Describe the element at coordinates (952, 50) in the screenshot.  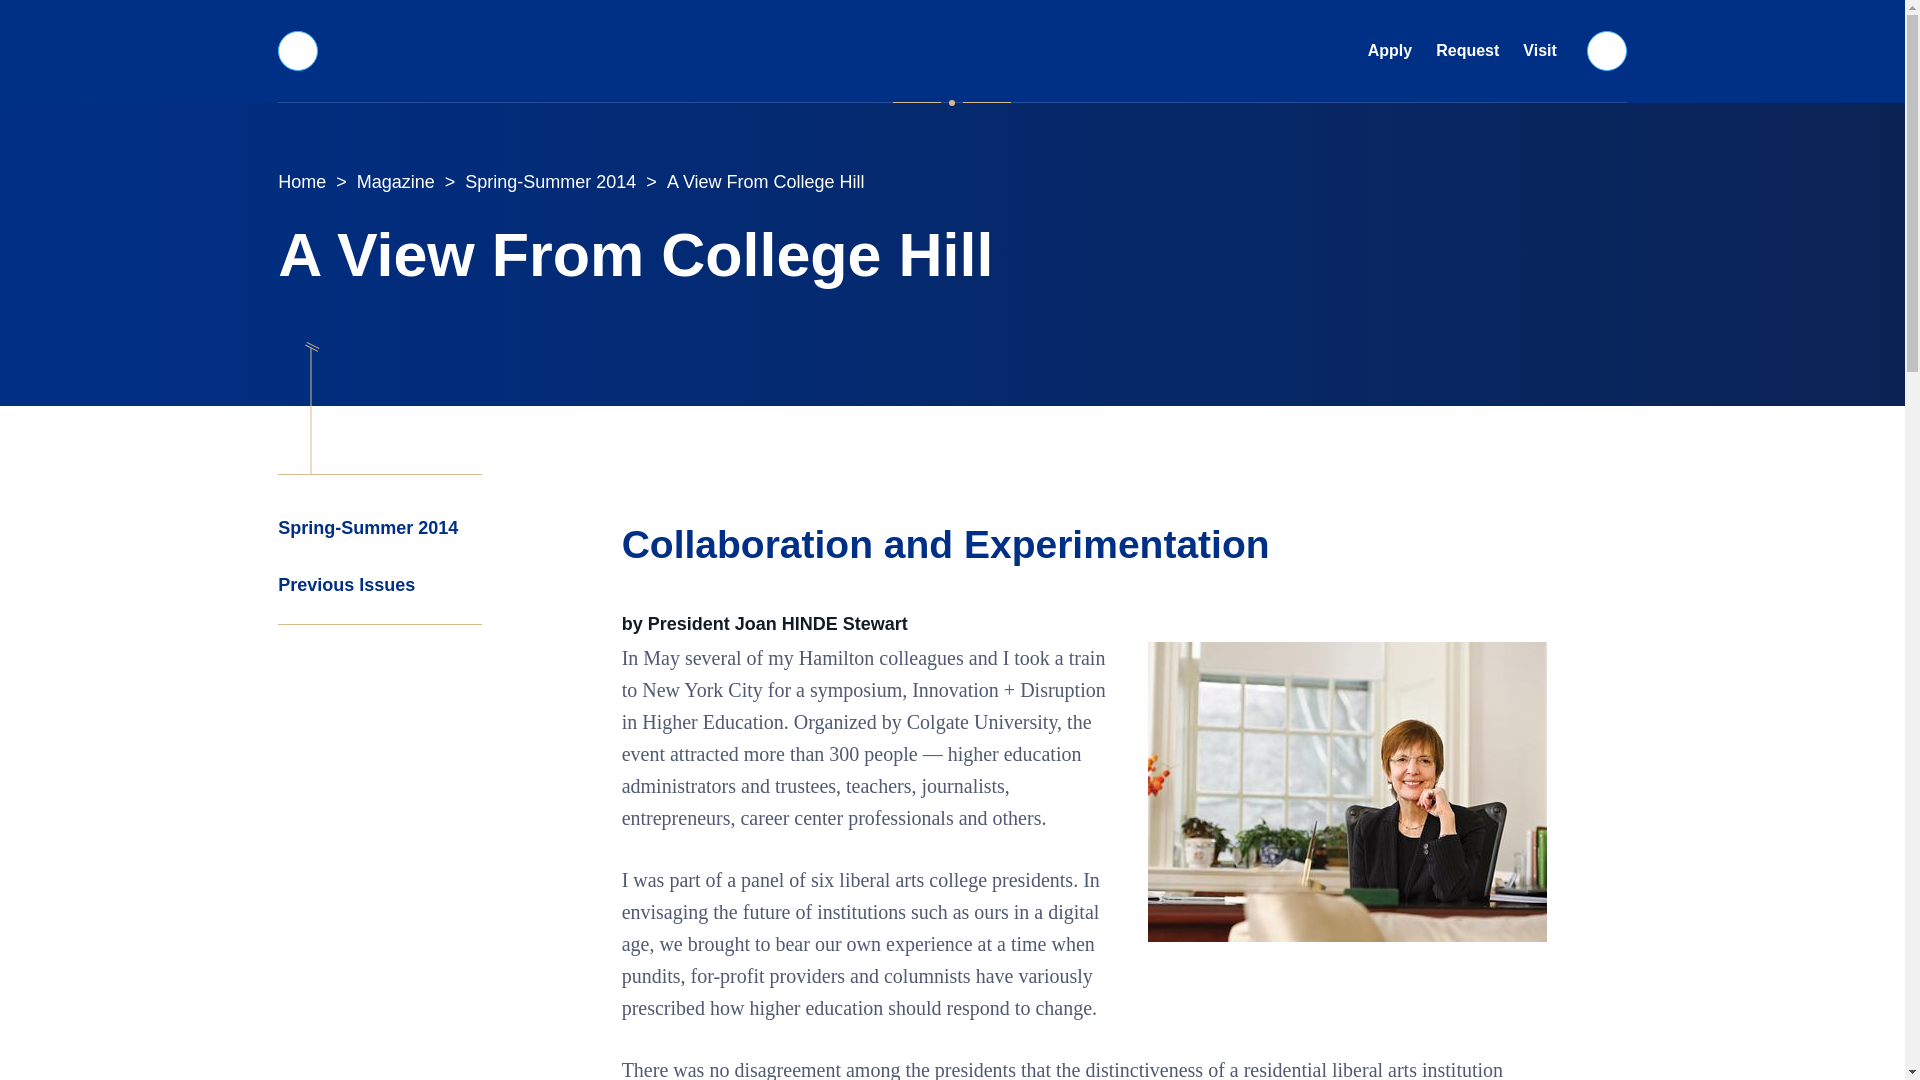
I see `Hamilton` at that location.